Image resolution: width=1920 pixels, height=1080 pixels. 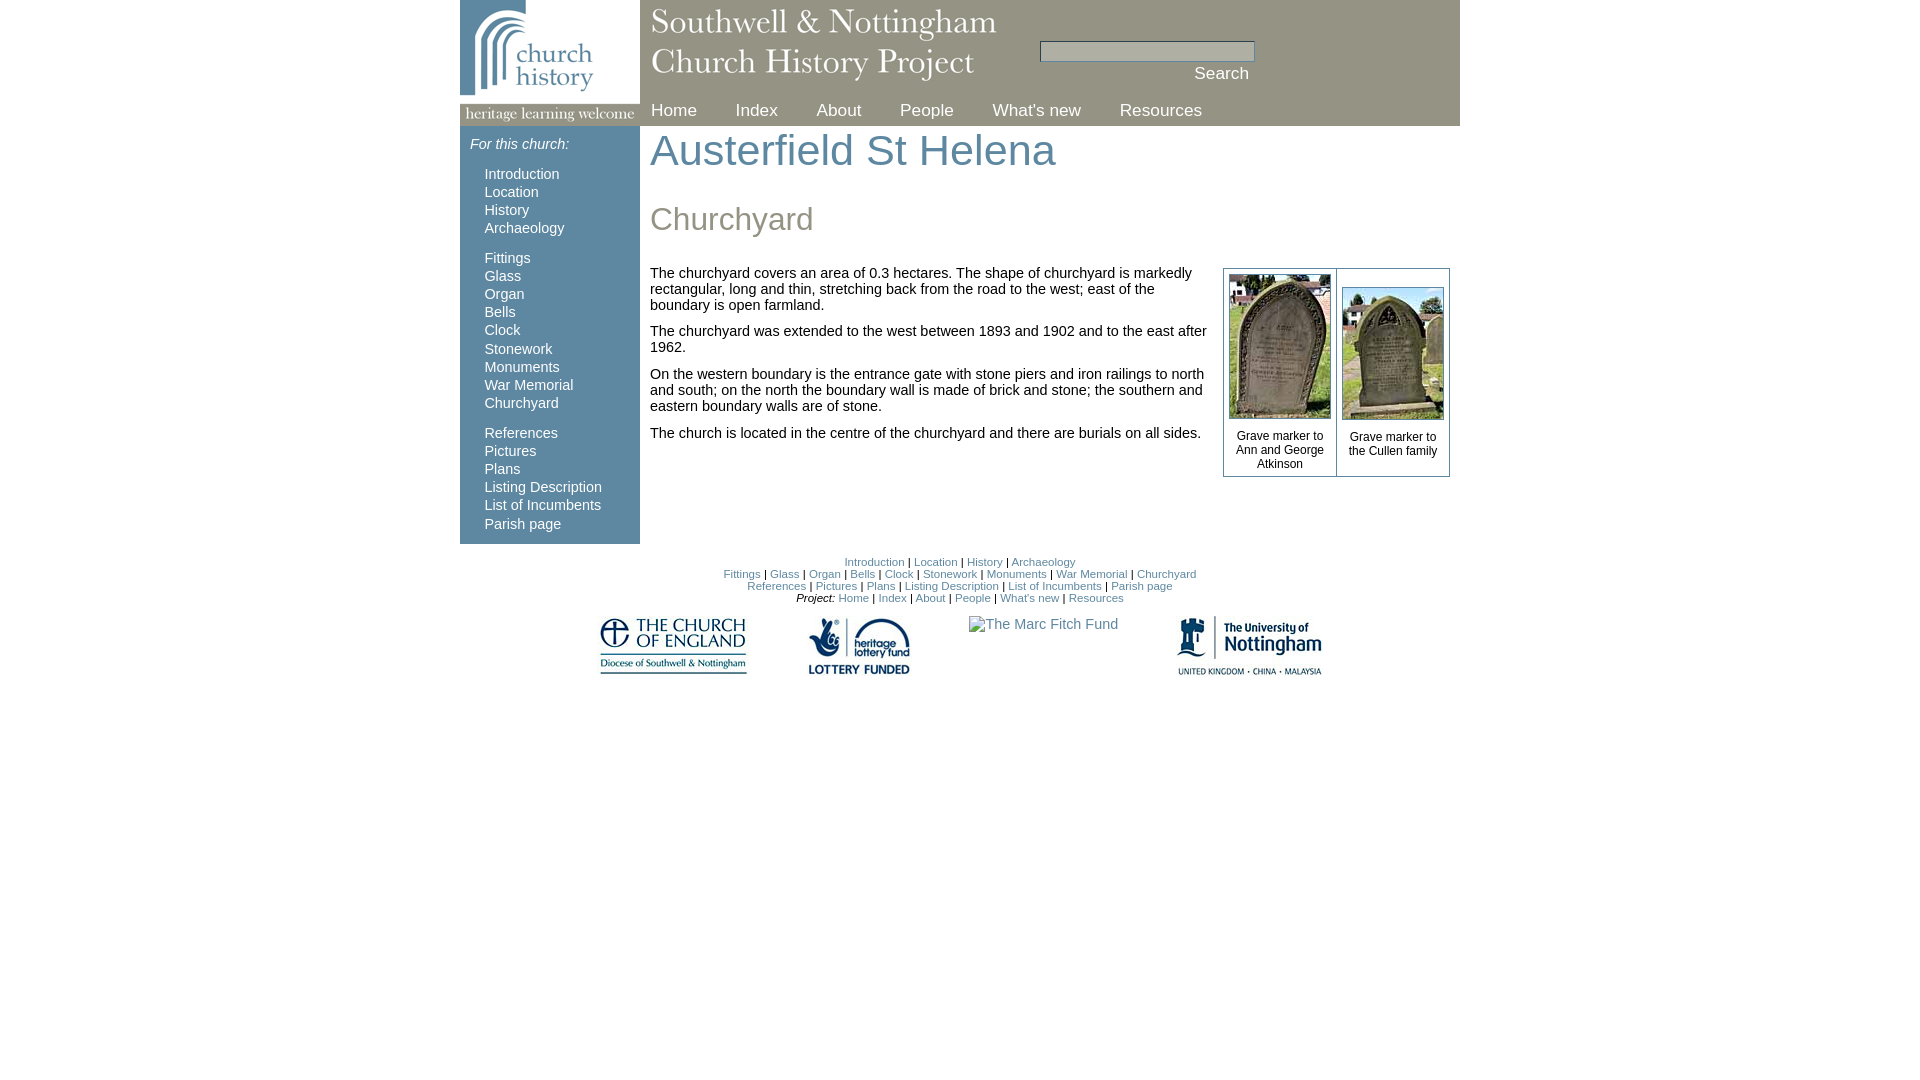 I want to click on Glass, so click(x=502, y=276).